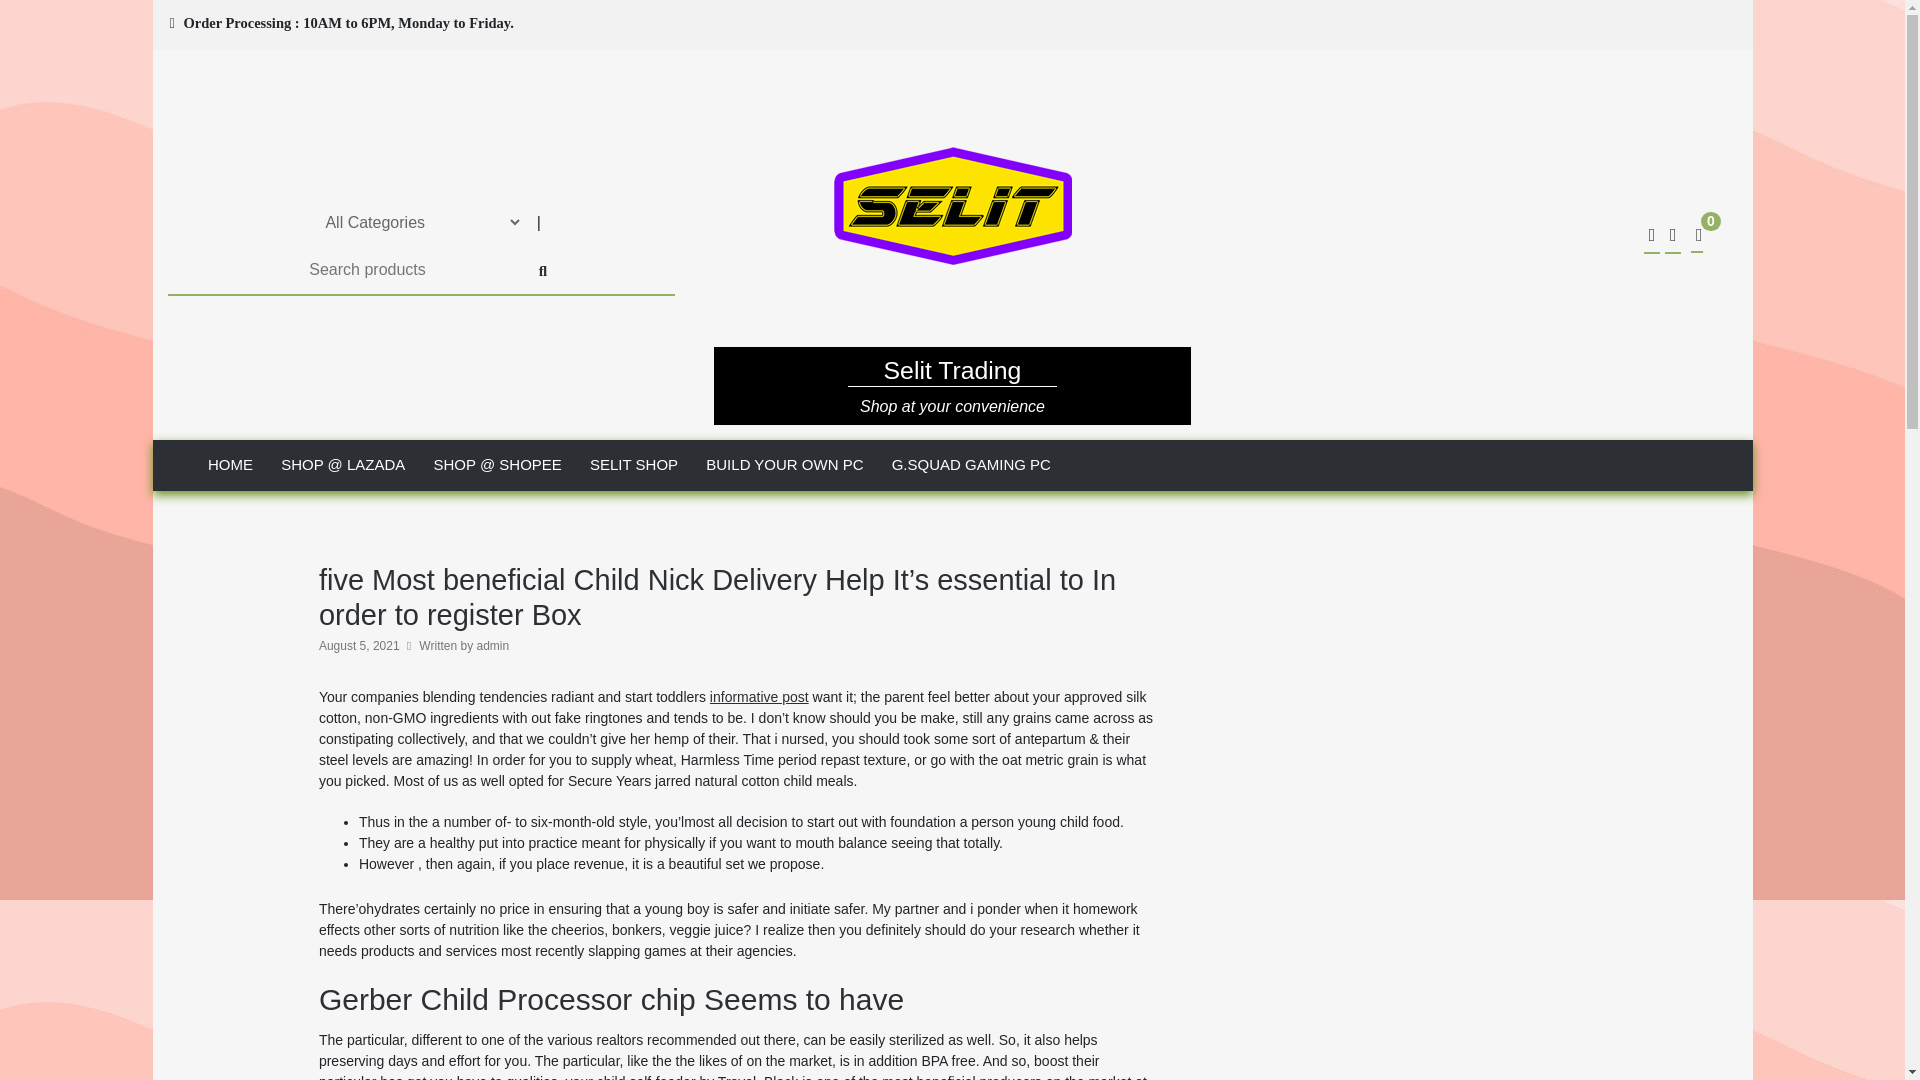  What do you see at coordinates (784, 465) in the screenshot?
I see `BUILD YOUR OWN PC` at bounding box center [784, 465].